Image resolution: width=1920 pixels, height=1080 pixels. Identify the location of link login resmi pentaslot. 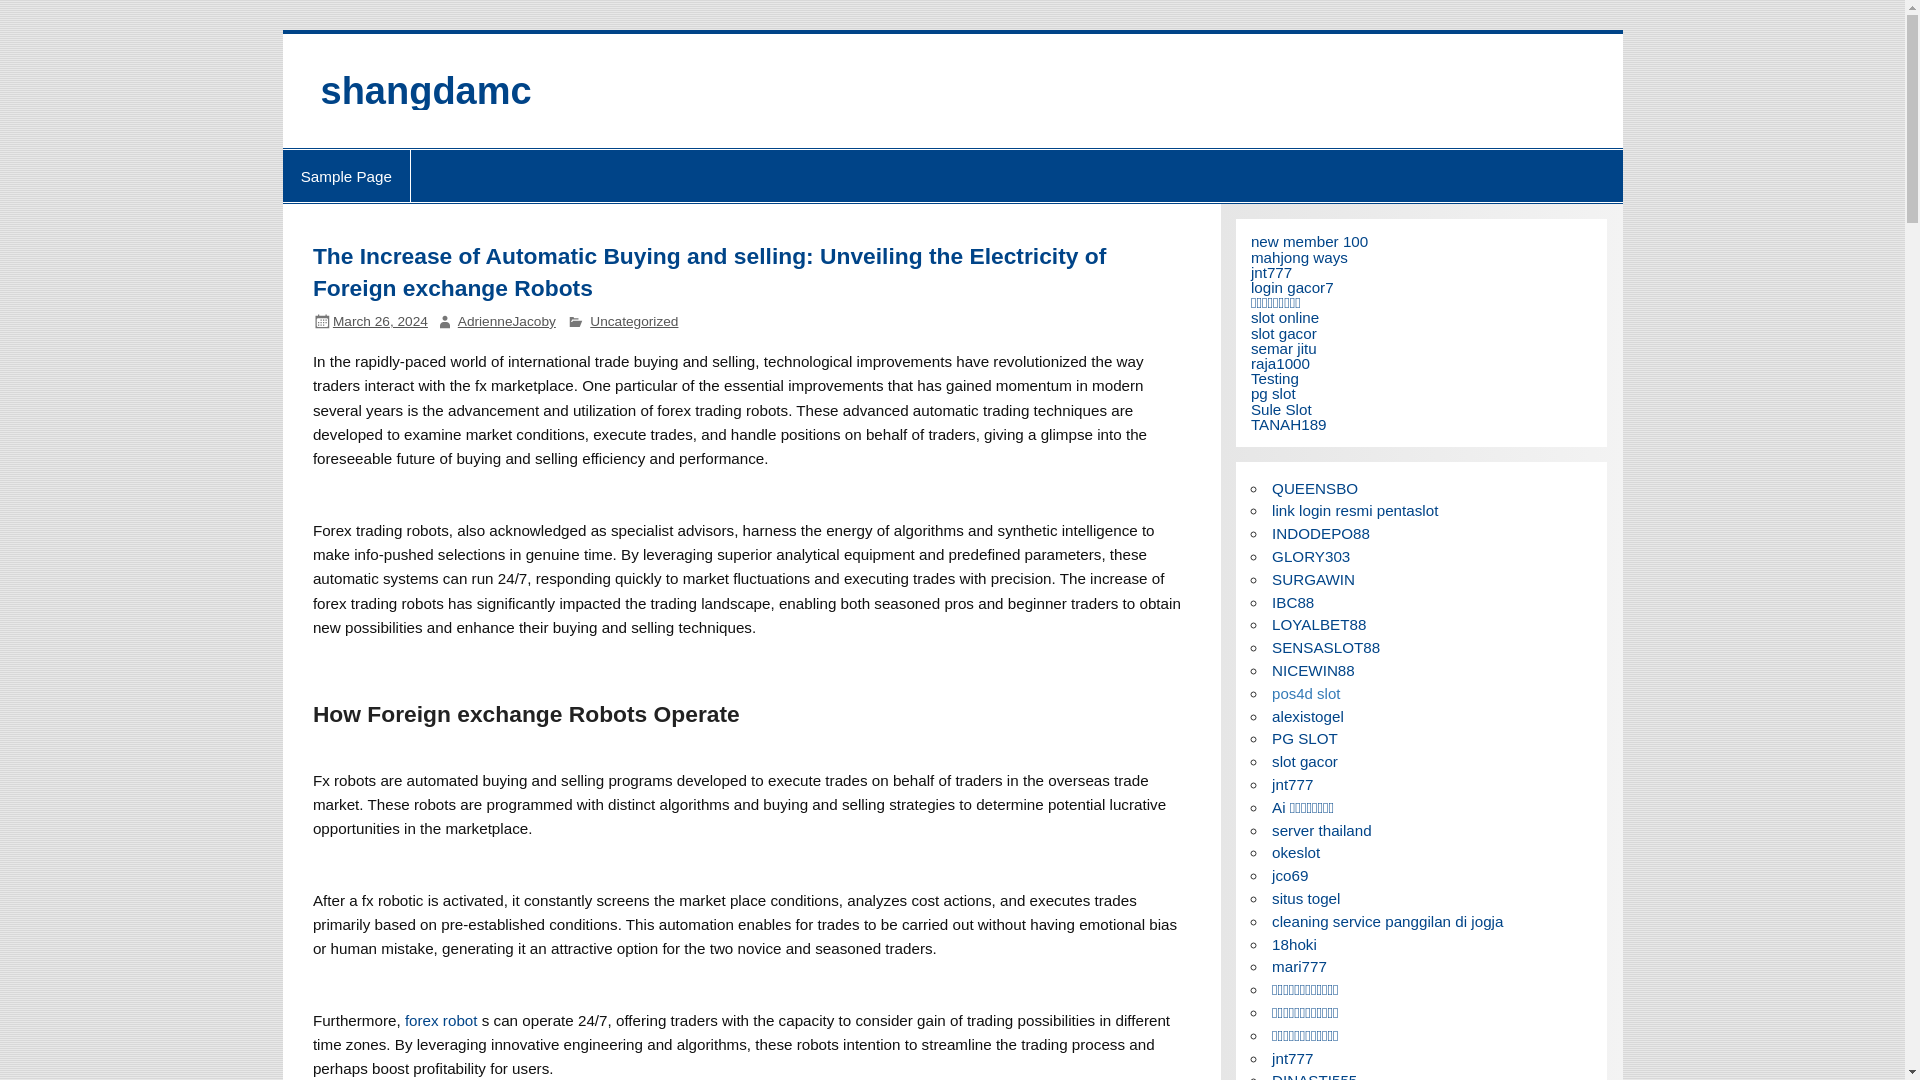
(1354, 510).